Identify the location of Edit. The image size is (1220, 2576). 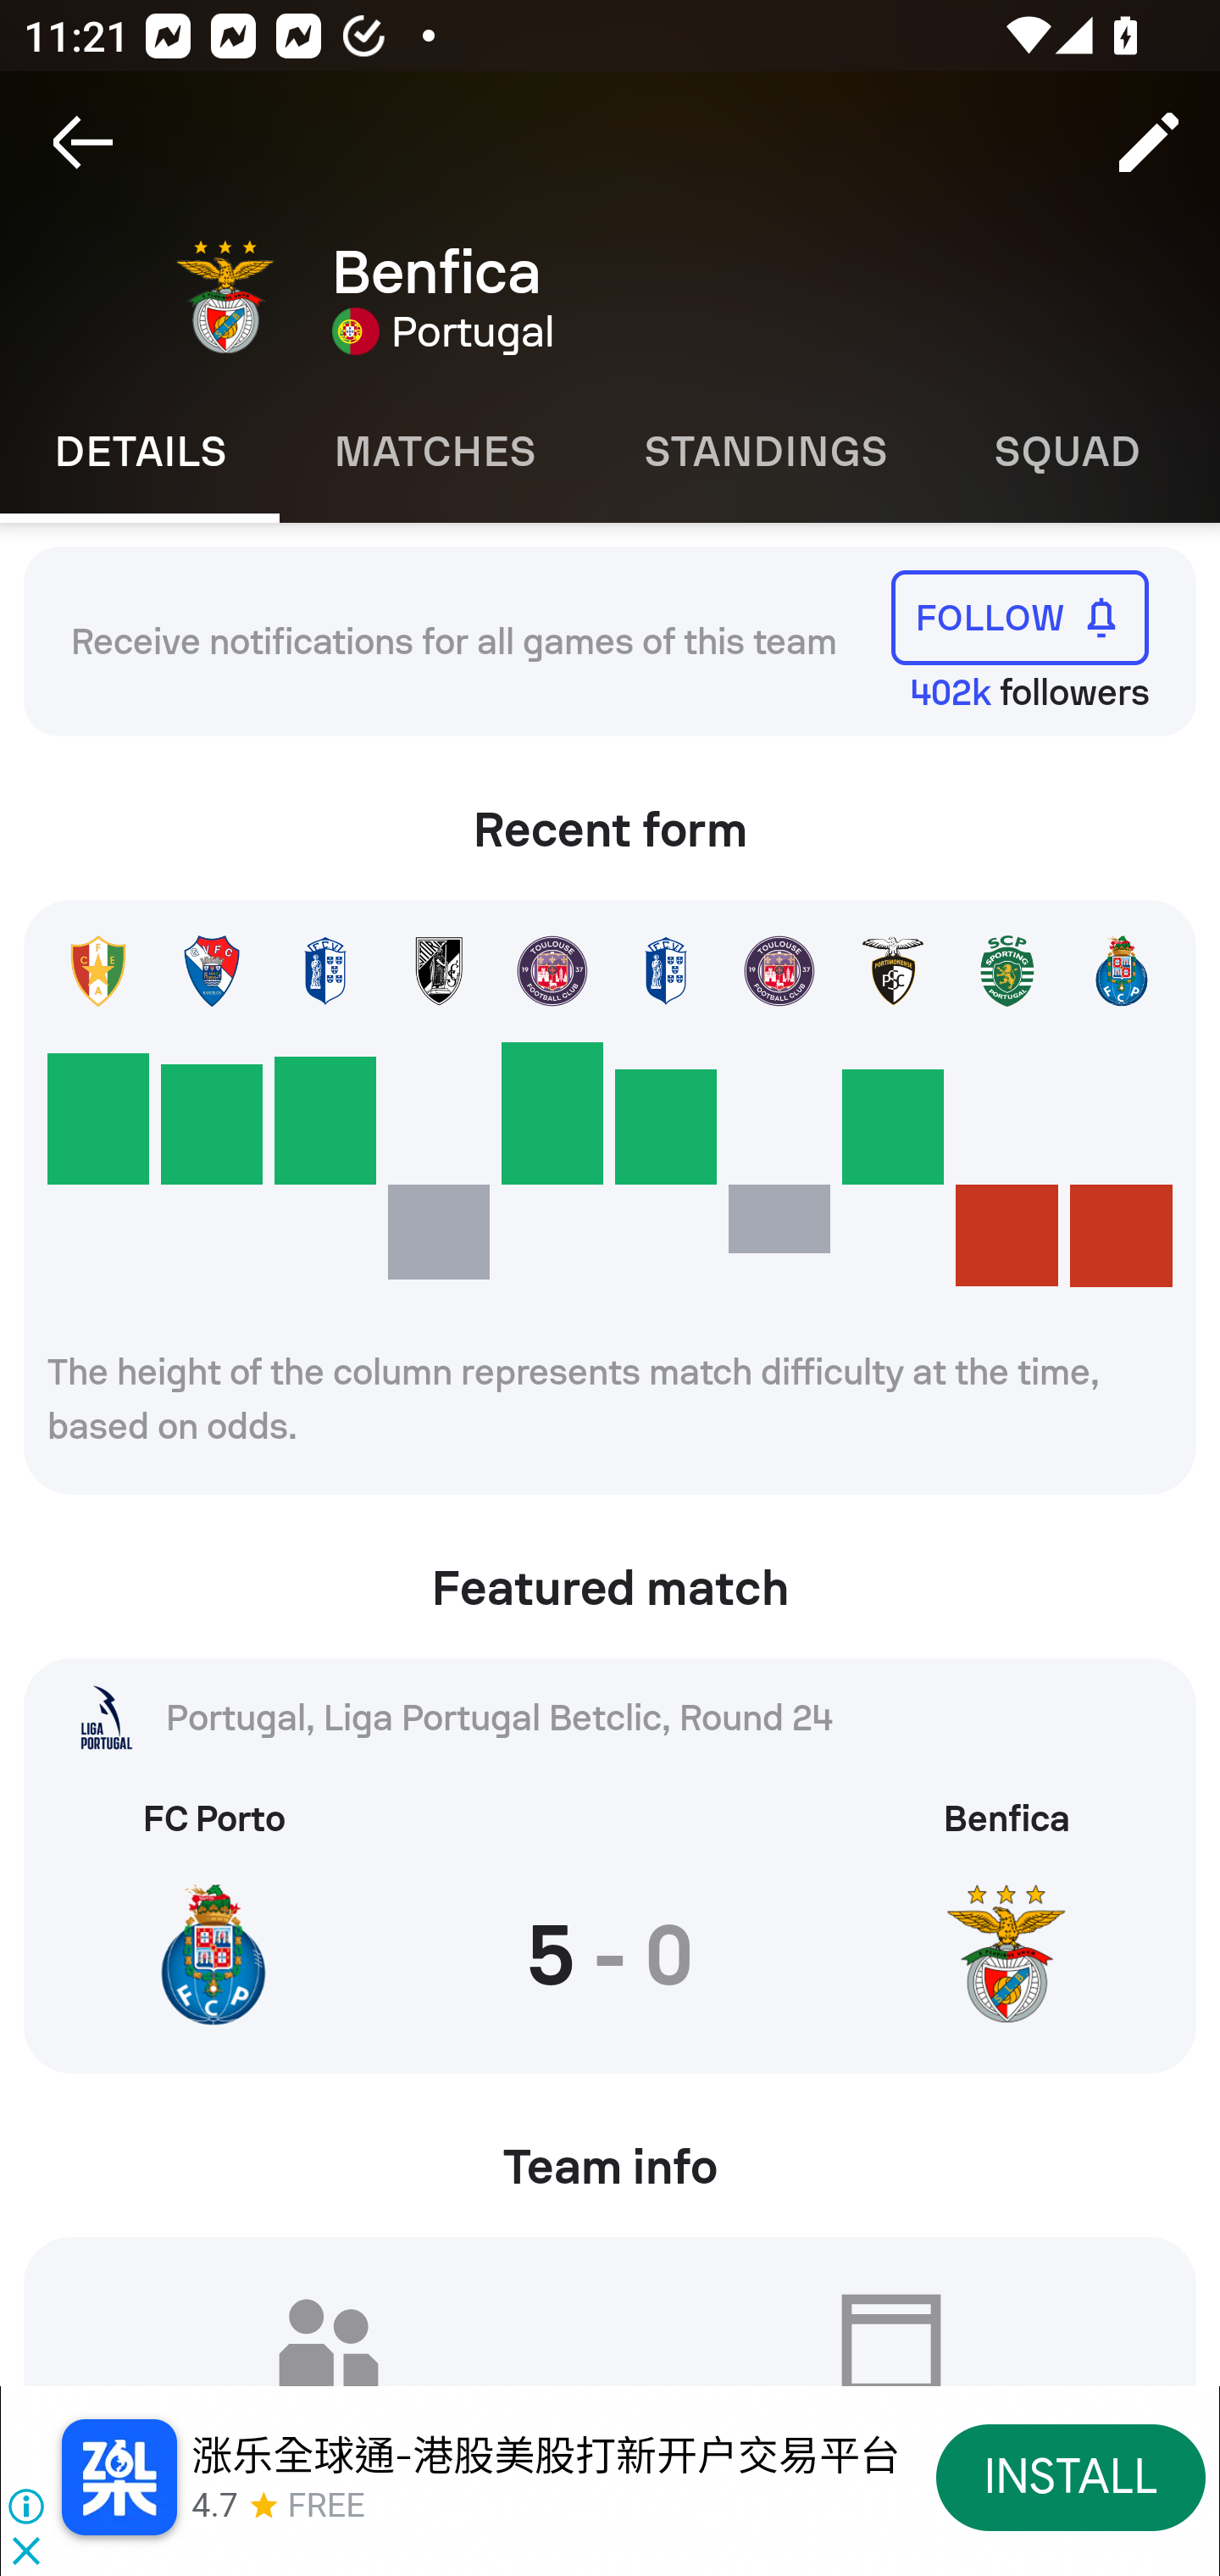
(1149, 142).